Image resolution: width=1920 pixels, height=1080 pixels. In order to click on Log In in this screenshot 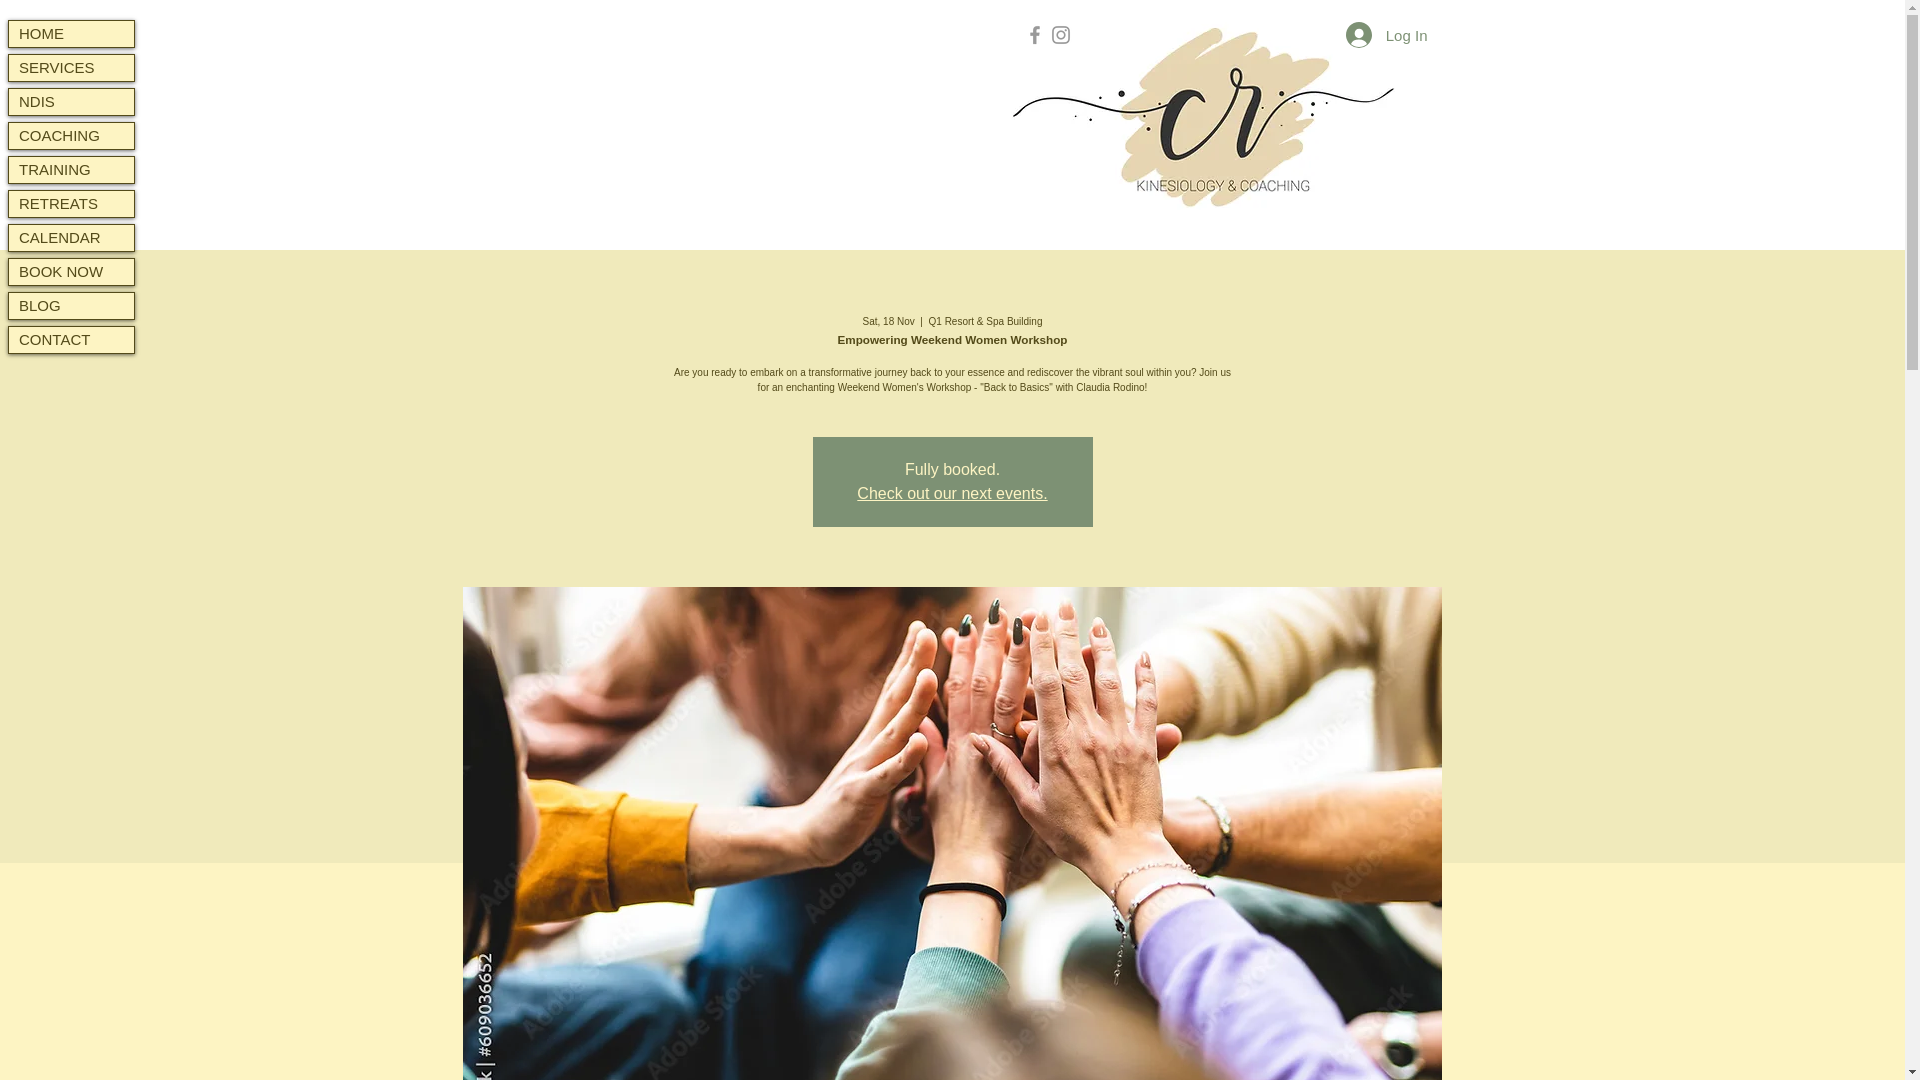, I will do `click(1386, 35)`.